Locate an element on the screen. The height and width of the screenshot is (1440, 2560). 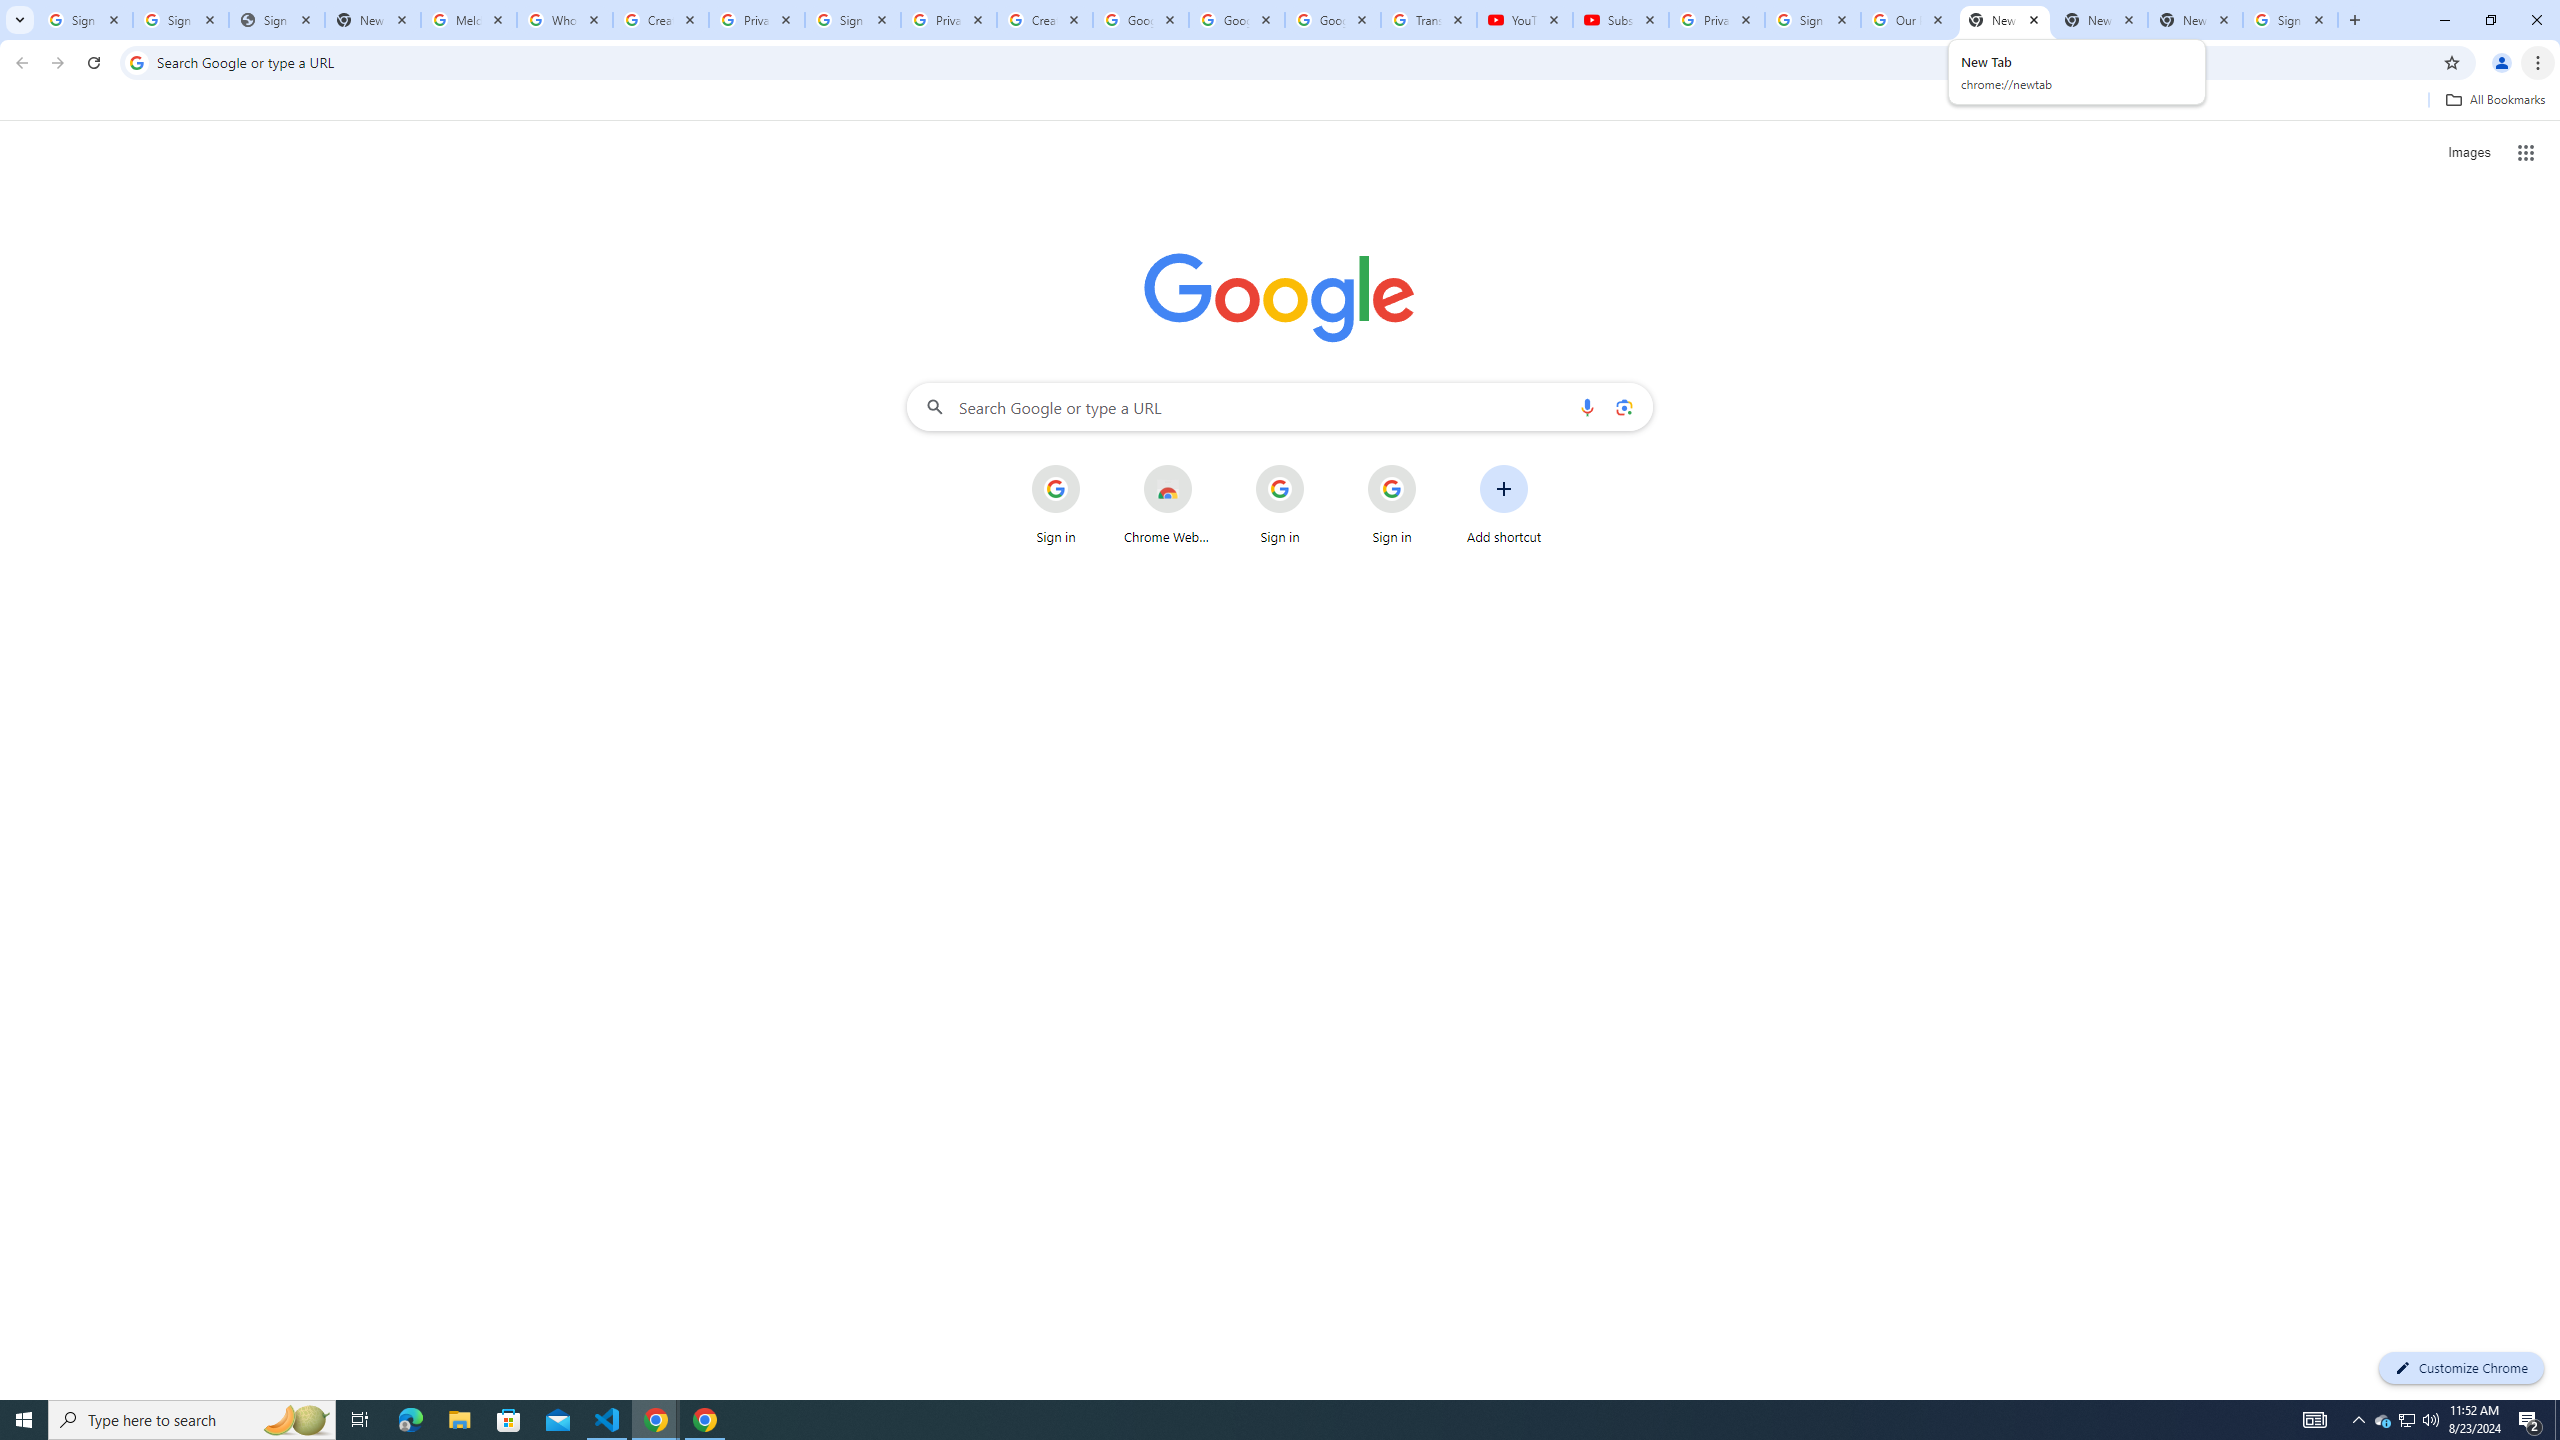
YouTube is located at coordinates (1524, 20).